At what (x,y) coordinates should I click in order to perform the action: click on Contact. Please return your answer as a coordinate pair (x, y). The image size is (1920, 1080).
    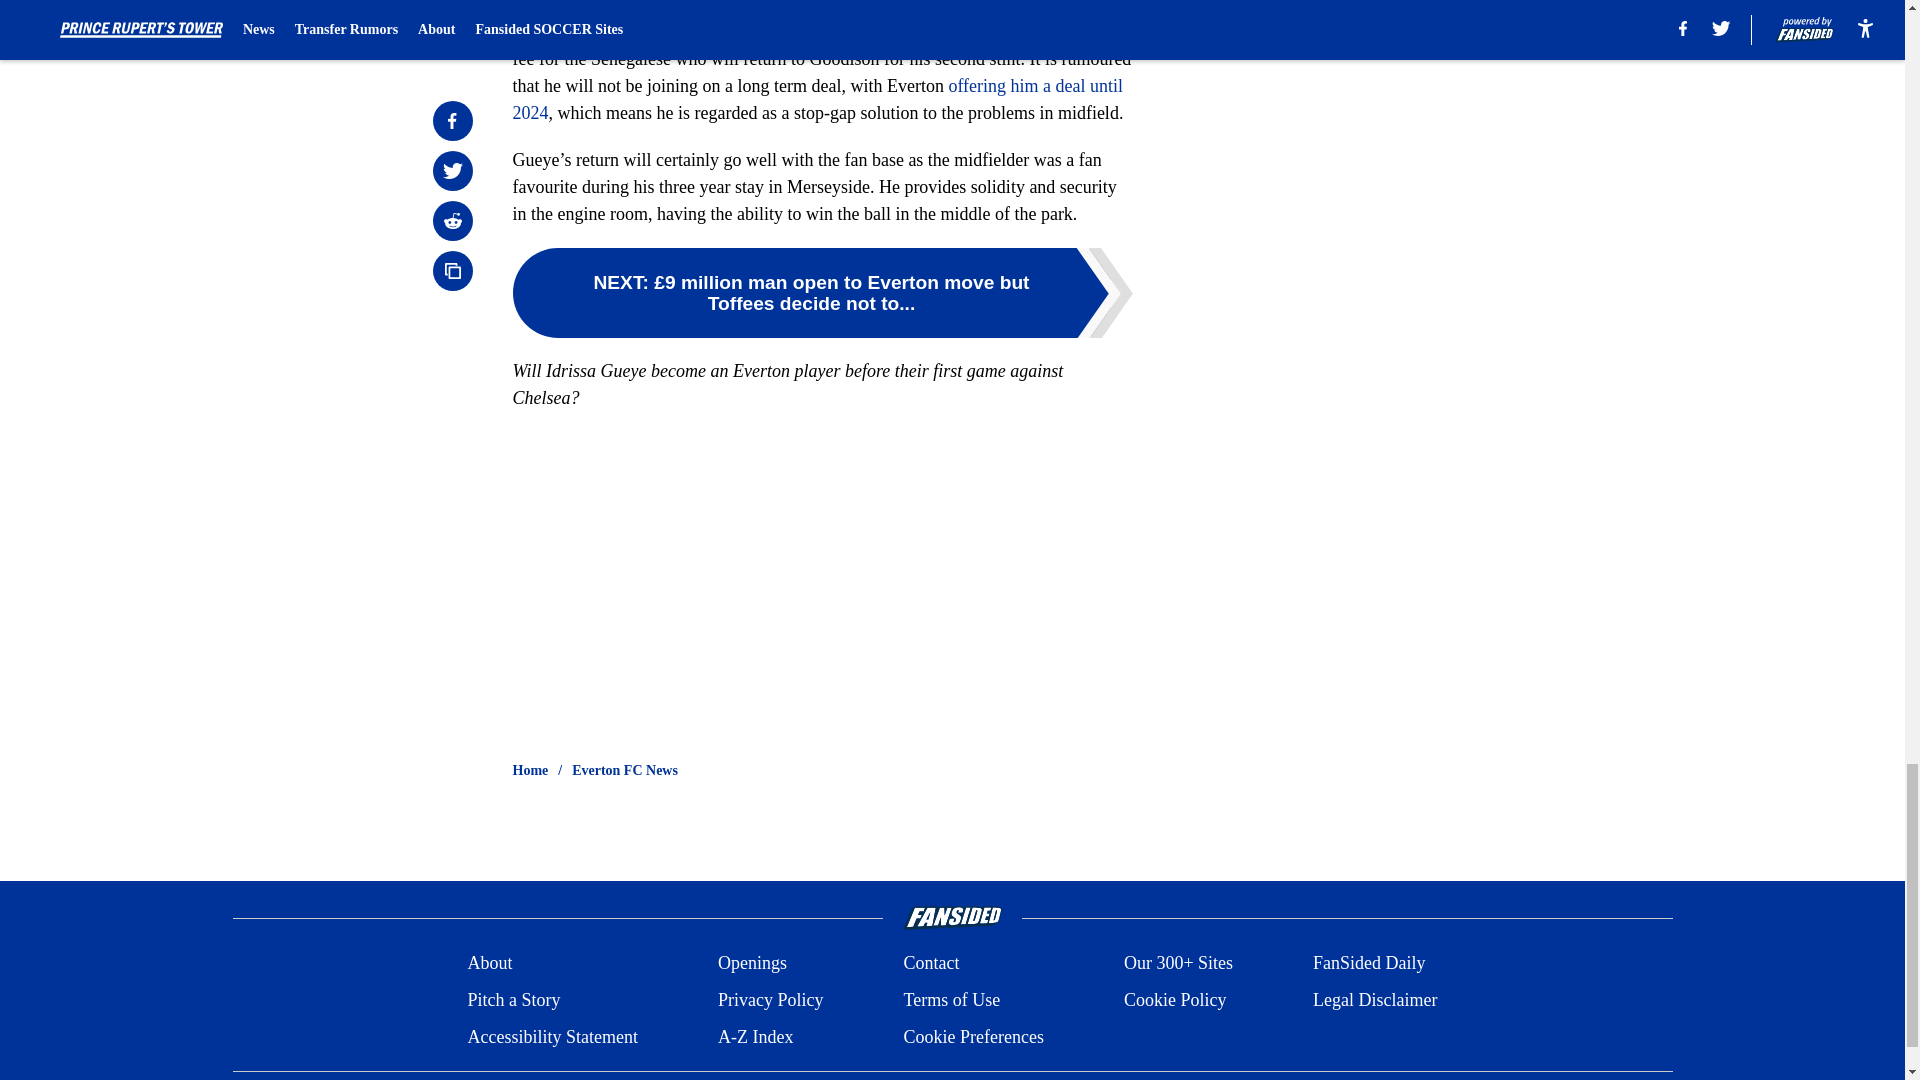
    Looking at the image, I should click on (930, 964).